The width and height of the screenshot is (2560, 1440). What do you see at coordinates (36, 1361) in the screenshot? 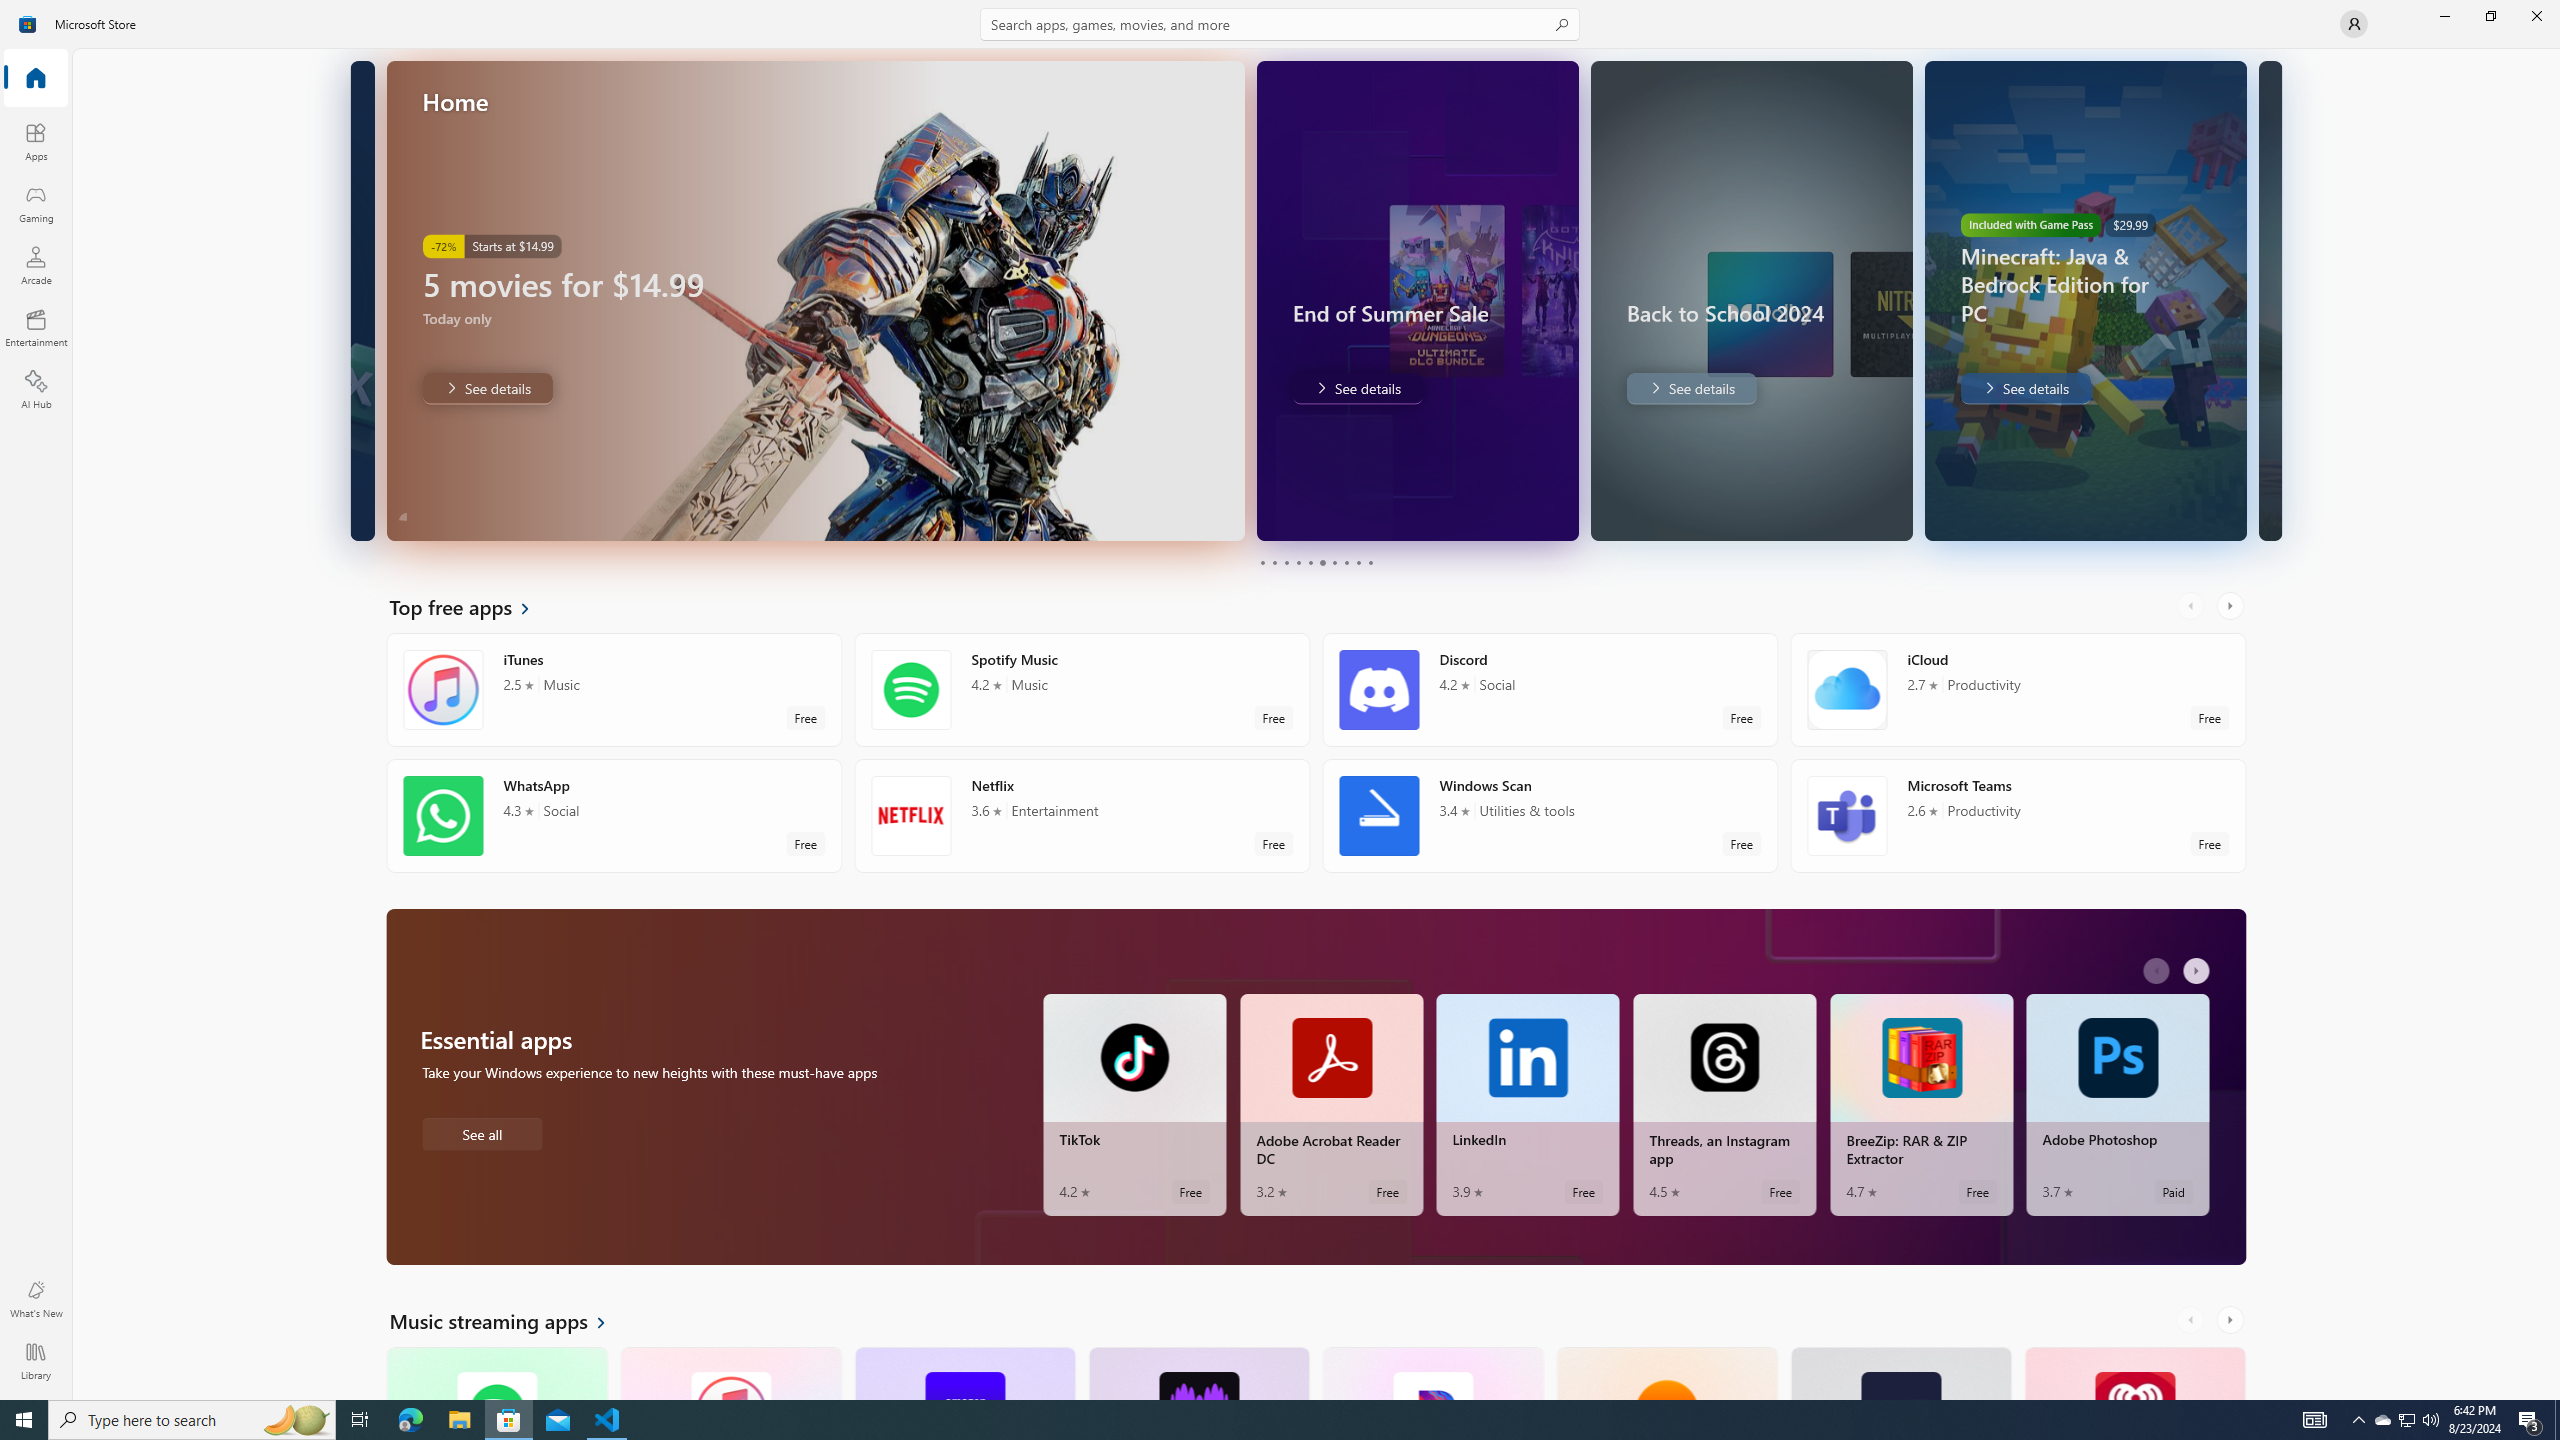
I see `Library` at bounding box center [36, 1361].